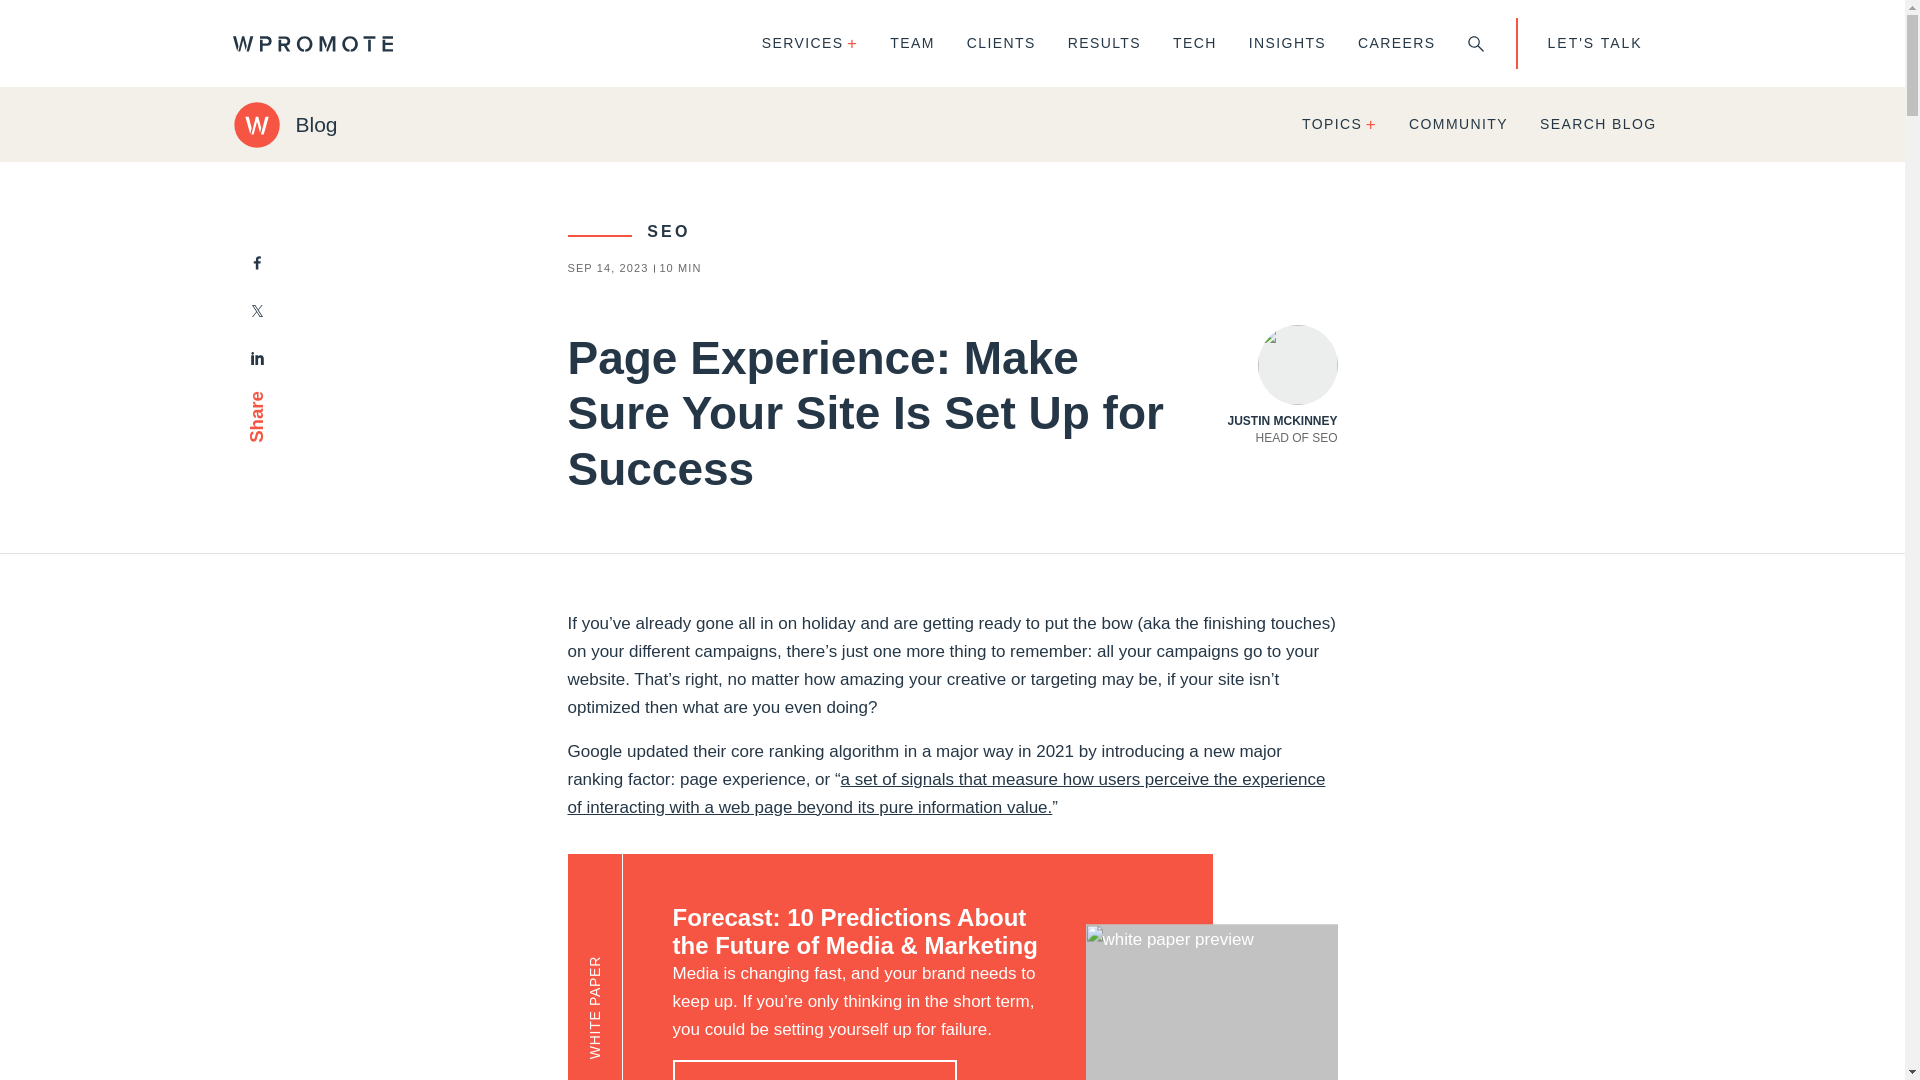 The height and width of the screenshot is (1080, 1920). What do you see at coordinates (1281, 386) in the screenshot?
I see `SERVICES` at bounding box center [1281, 386].